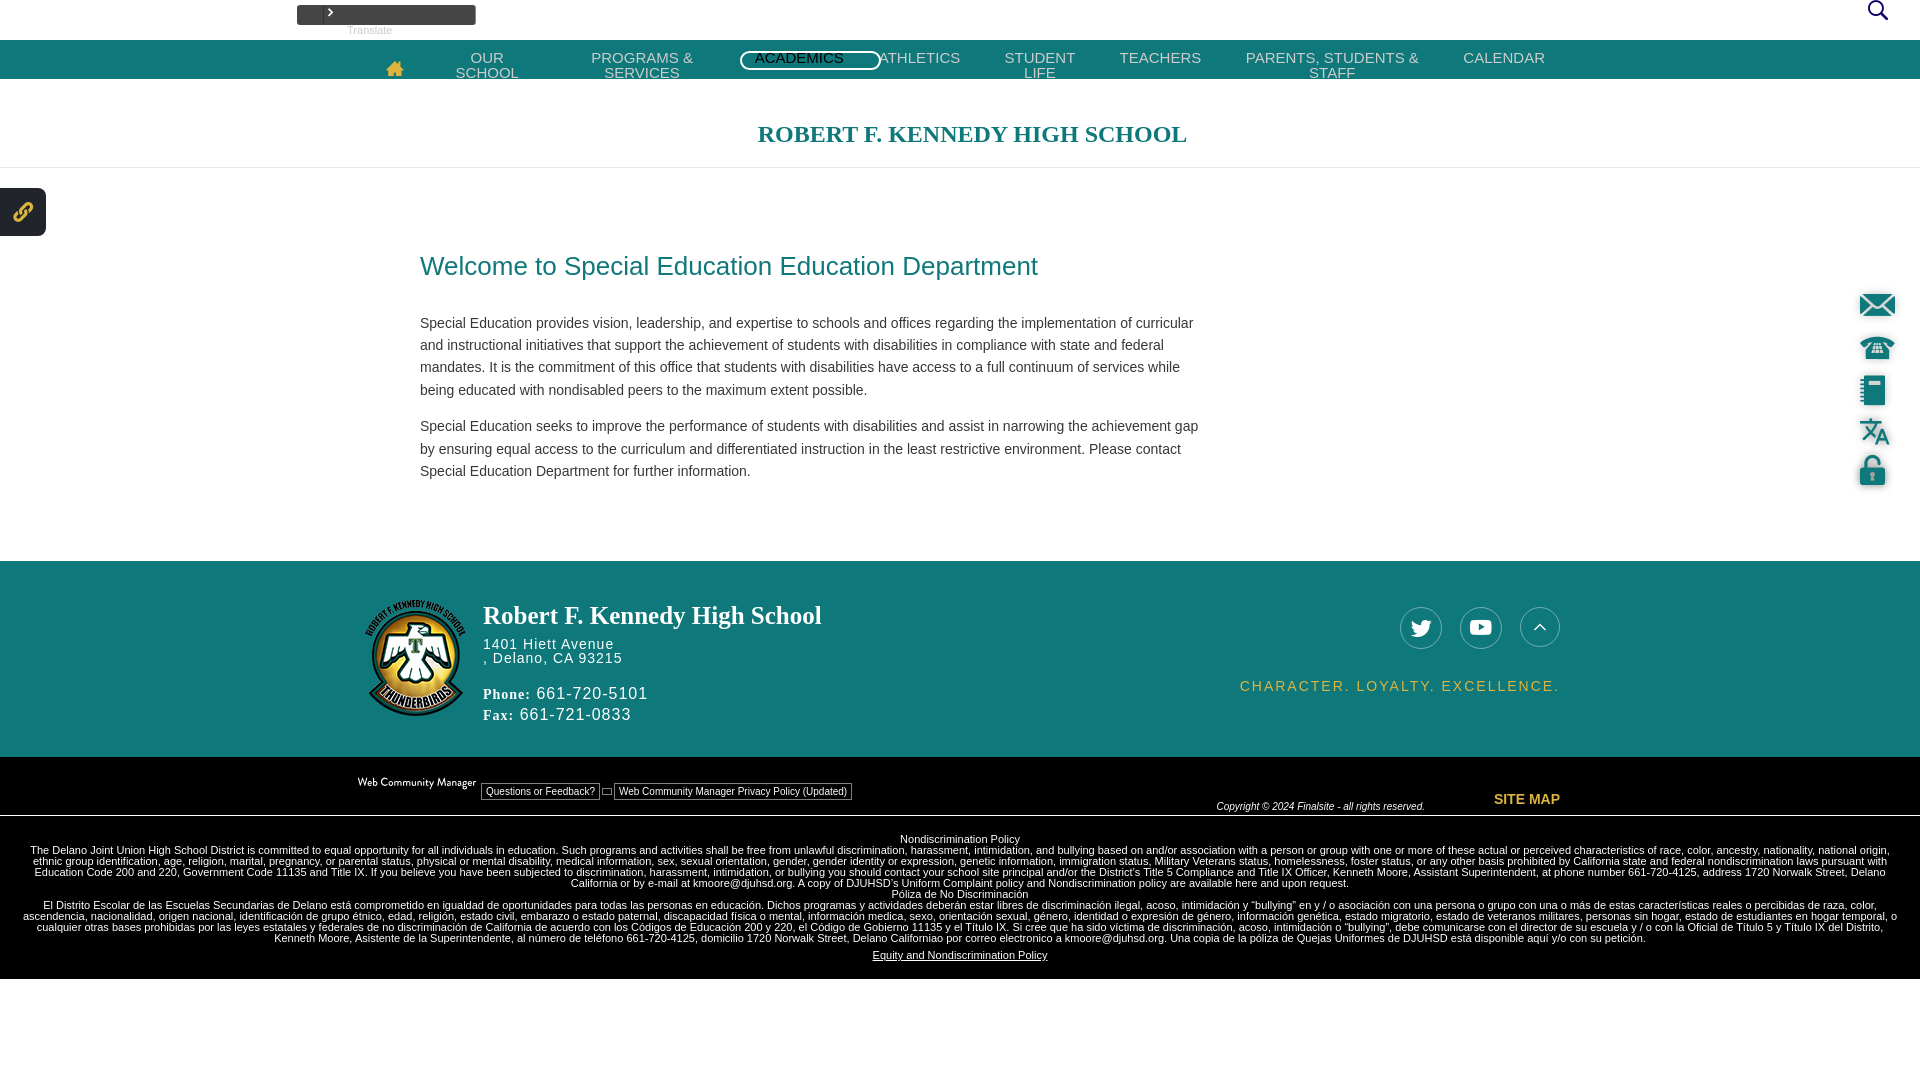  Describe the element at coordinates (416, 783) in the screenshot. I see `Finalsite - all rights reserved` at that location.